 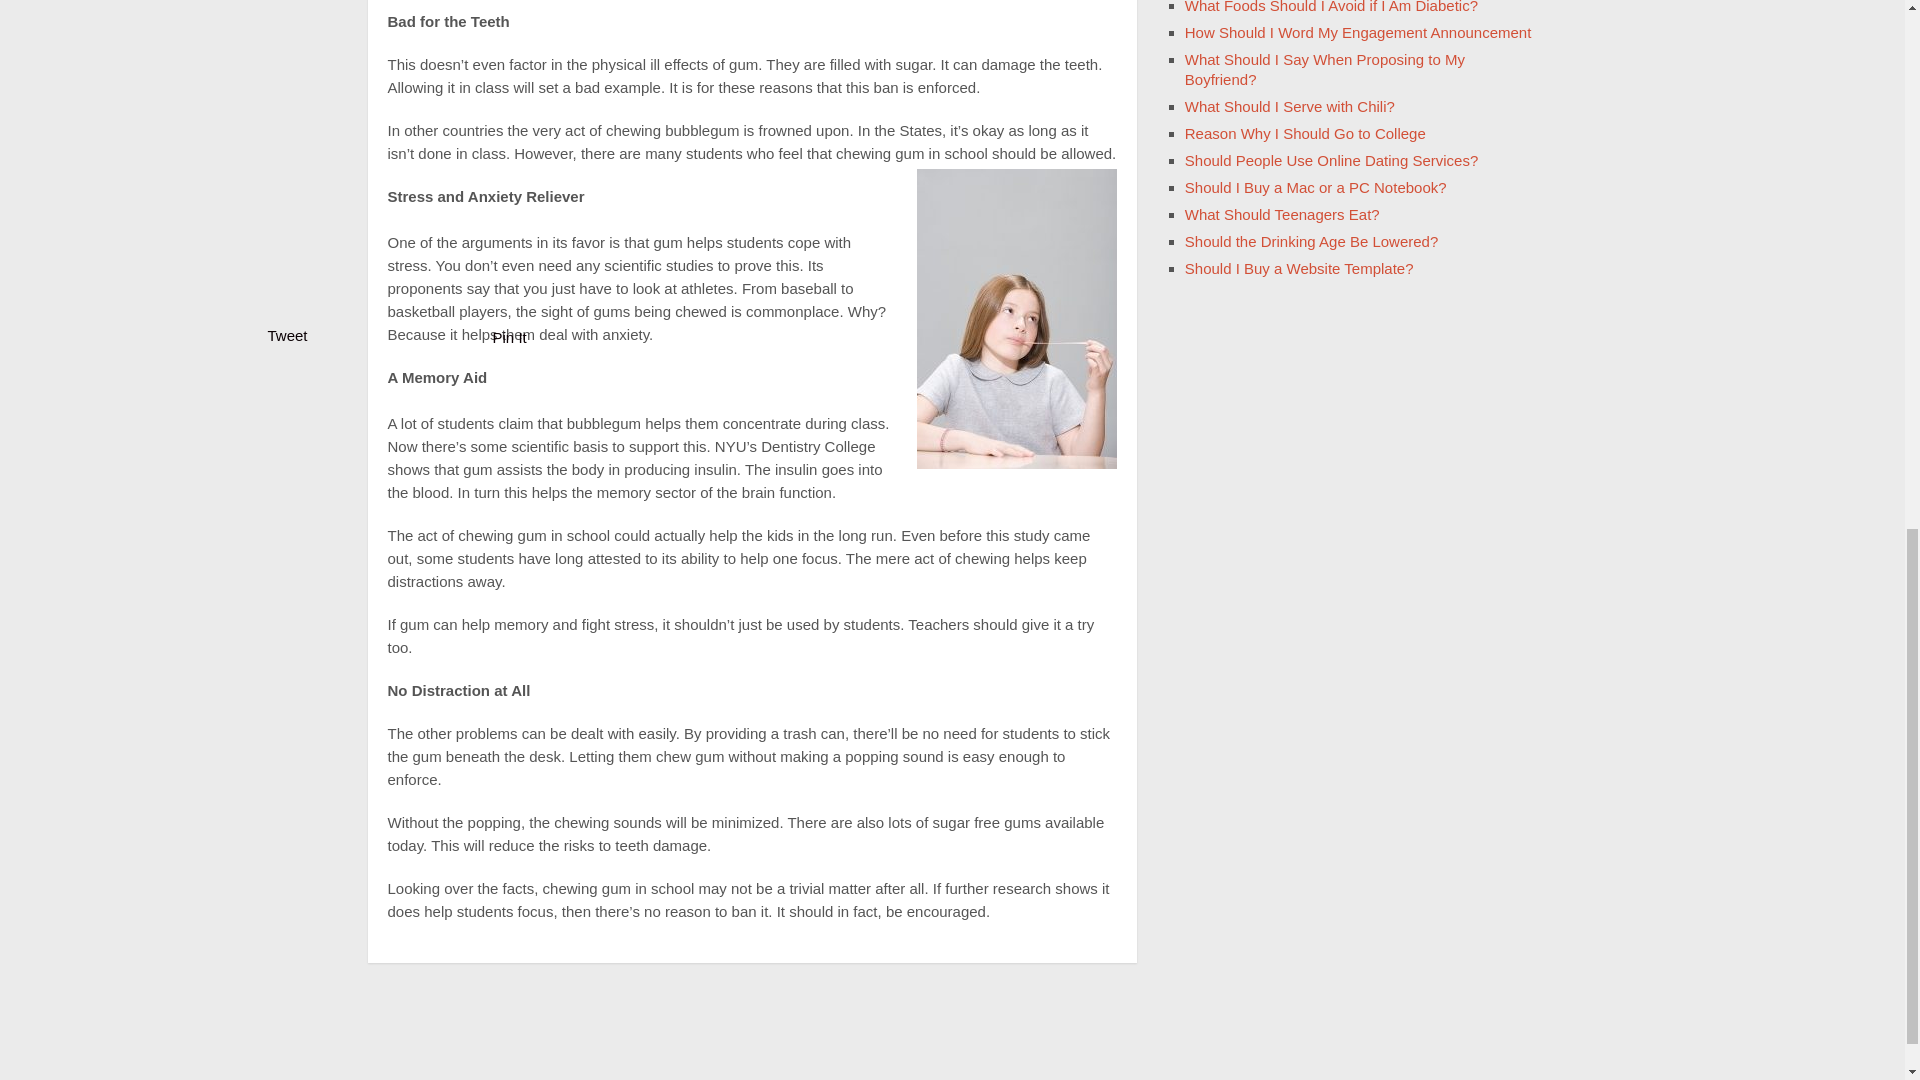 What do you see at coordinates (1298, 268) in the screenshot?
I see `Should I Buy a Website Template?` at bounding box center [1298, 268].